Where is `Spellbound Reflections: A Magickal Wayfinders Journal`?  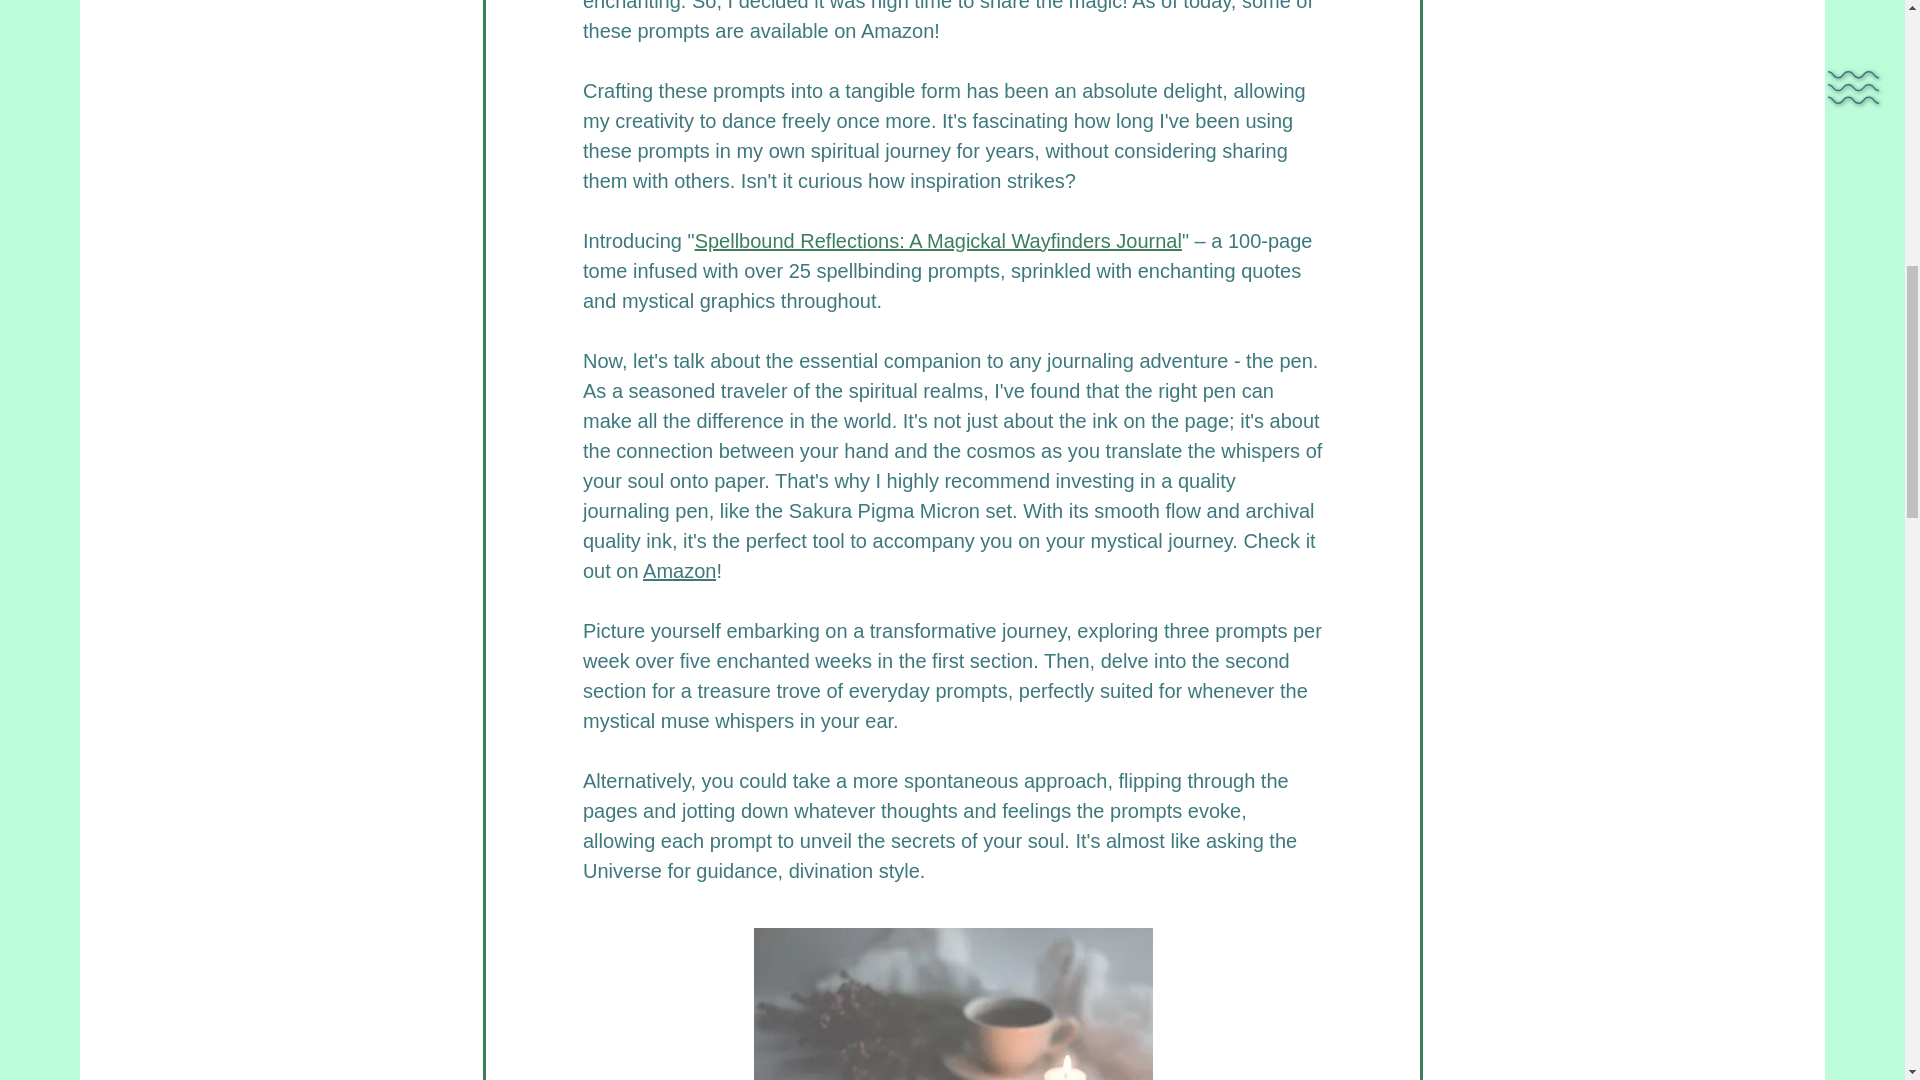
Spellbound Reflections: A Magickal Wayfinders Journal is located at coordinates (936, 240).